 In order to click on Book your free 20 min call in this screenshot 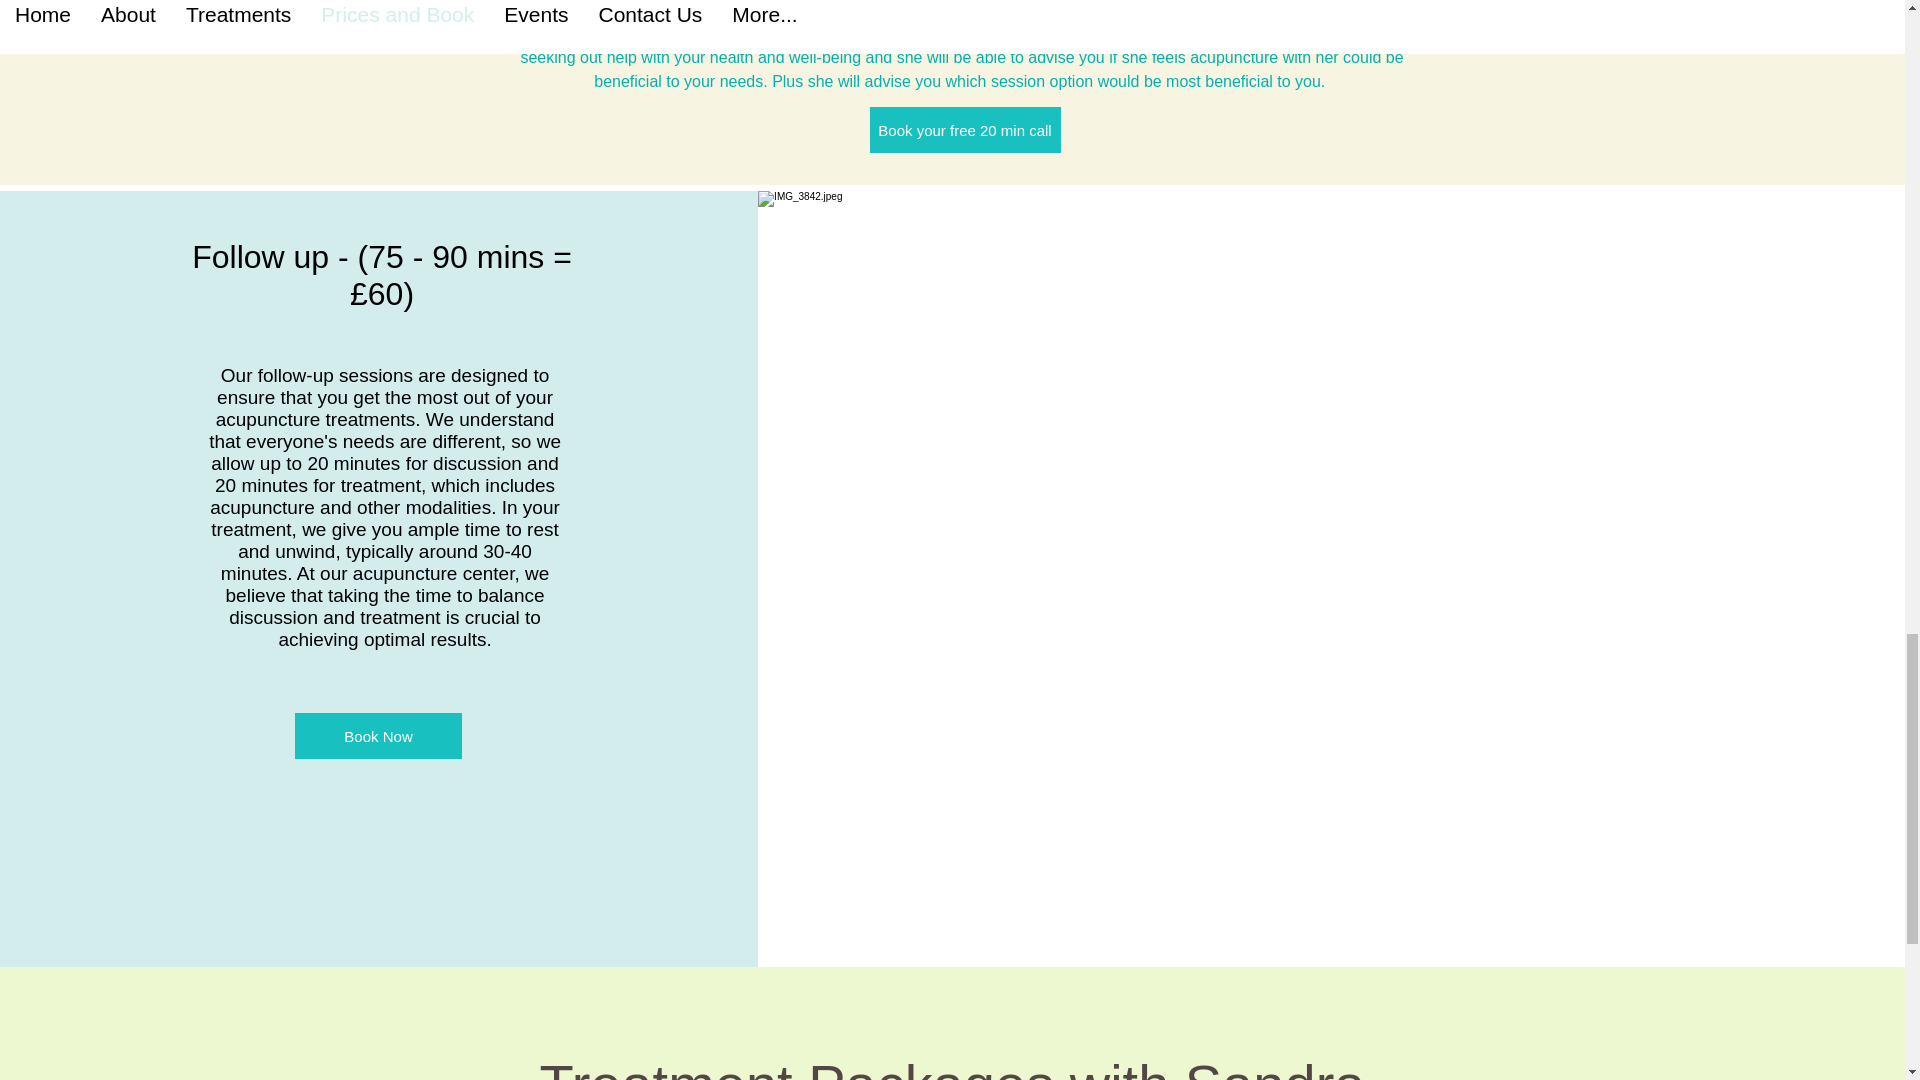, I will do `click(965, 130)`.